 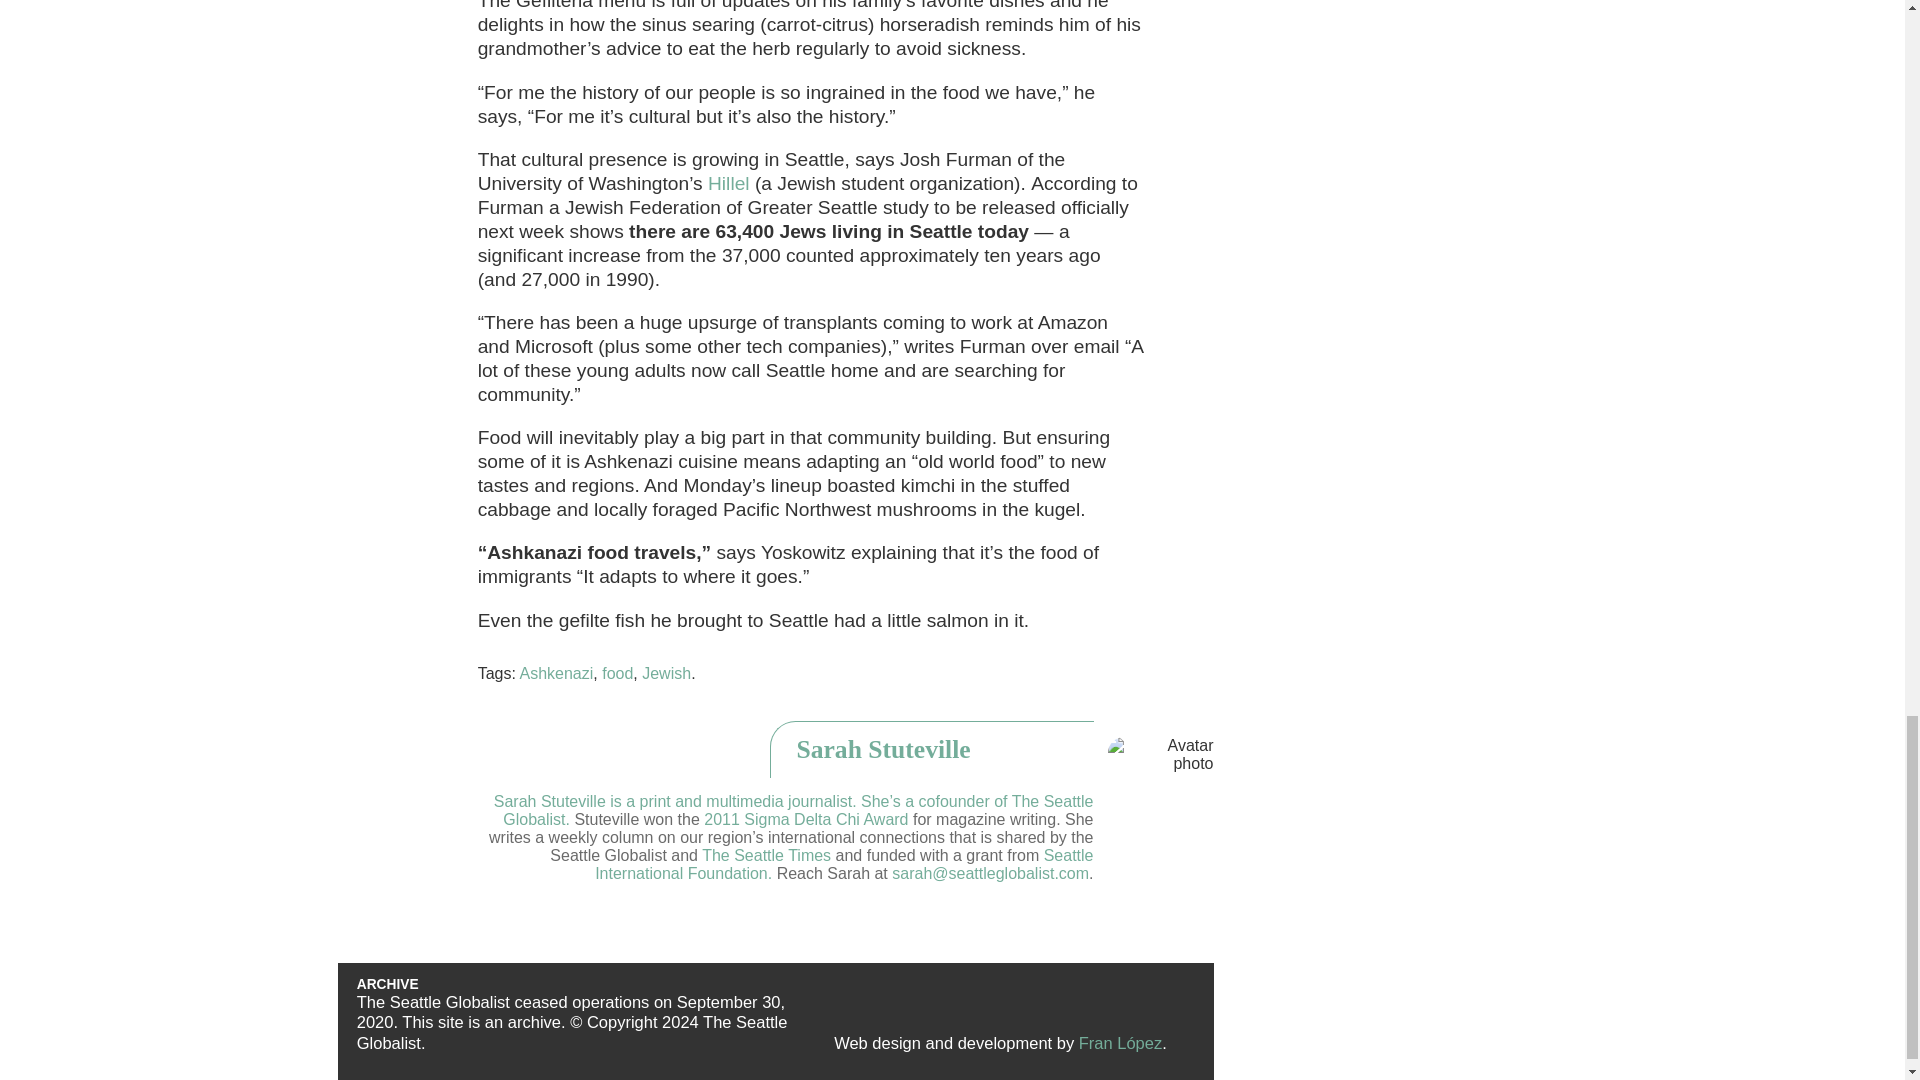 I want to click on Jewish, so click(x=666, y=673).